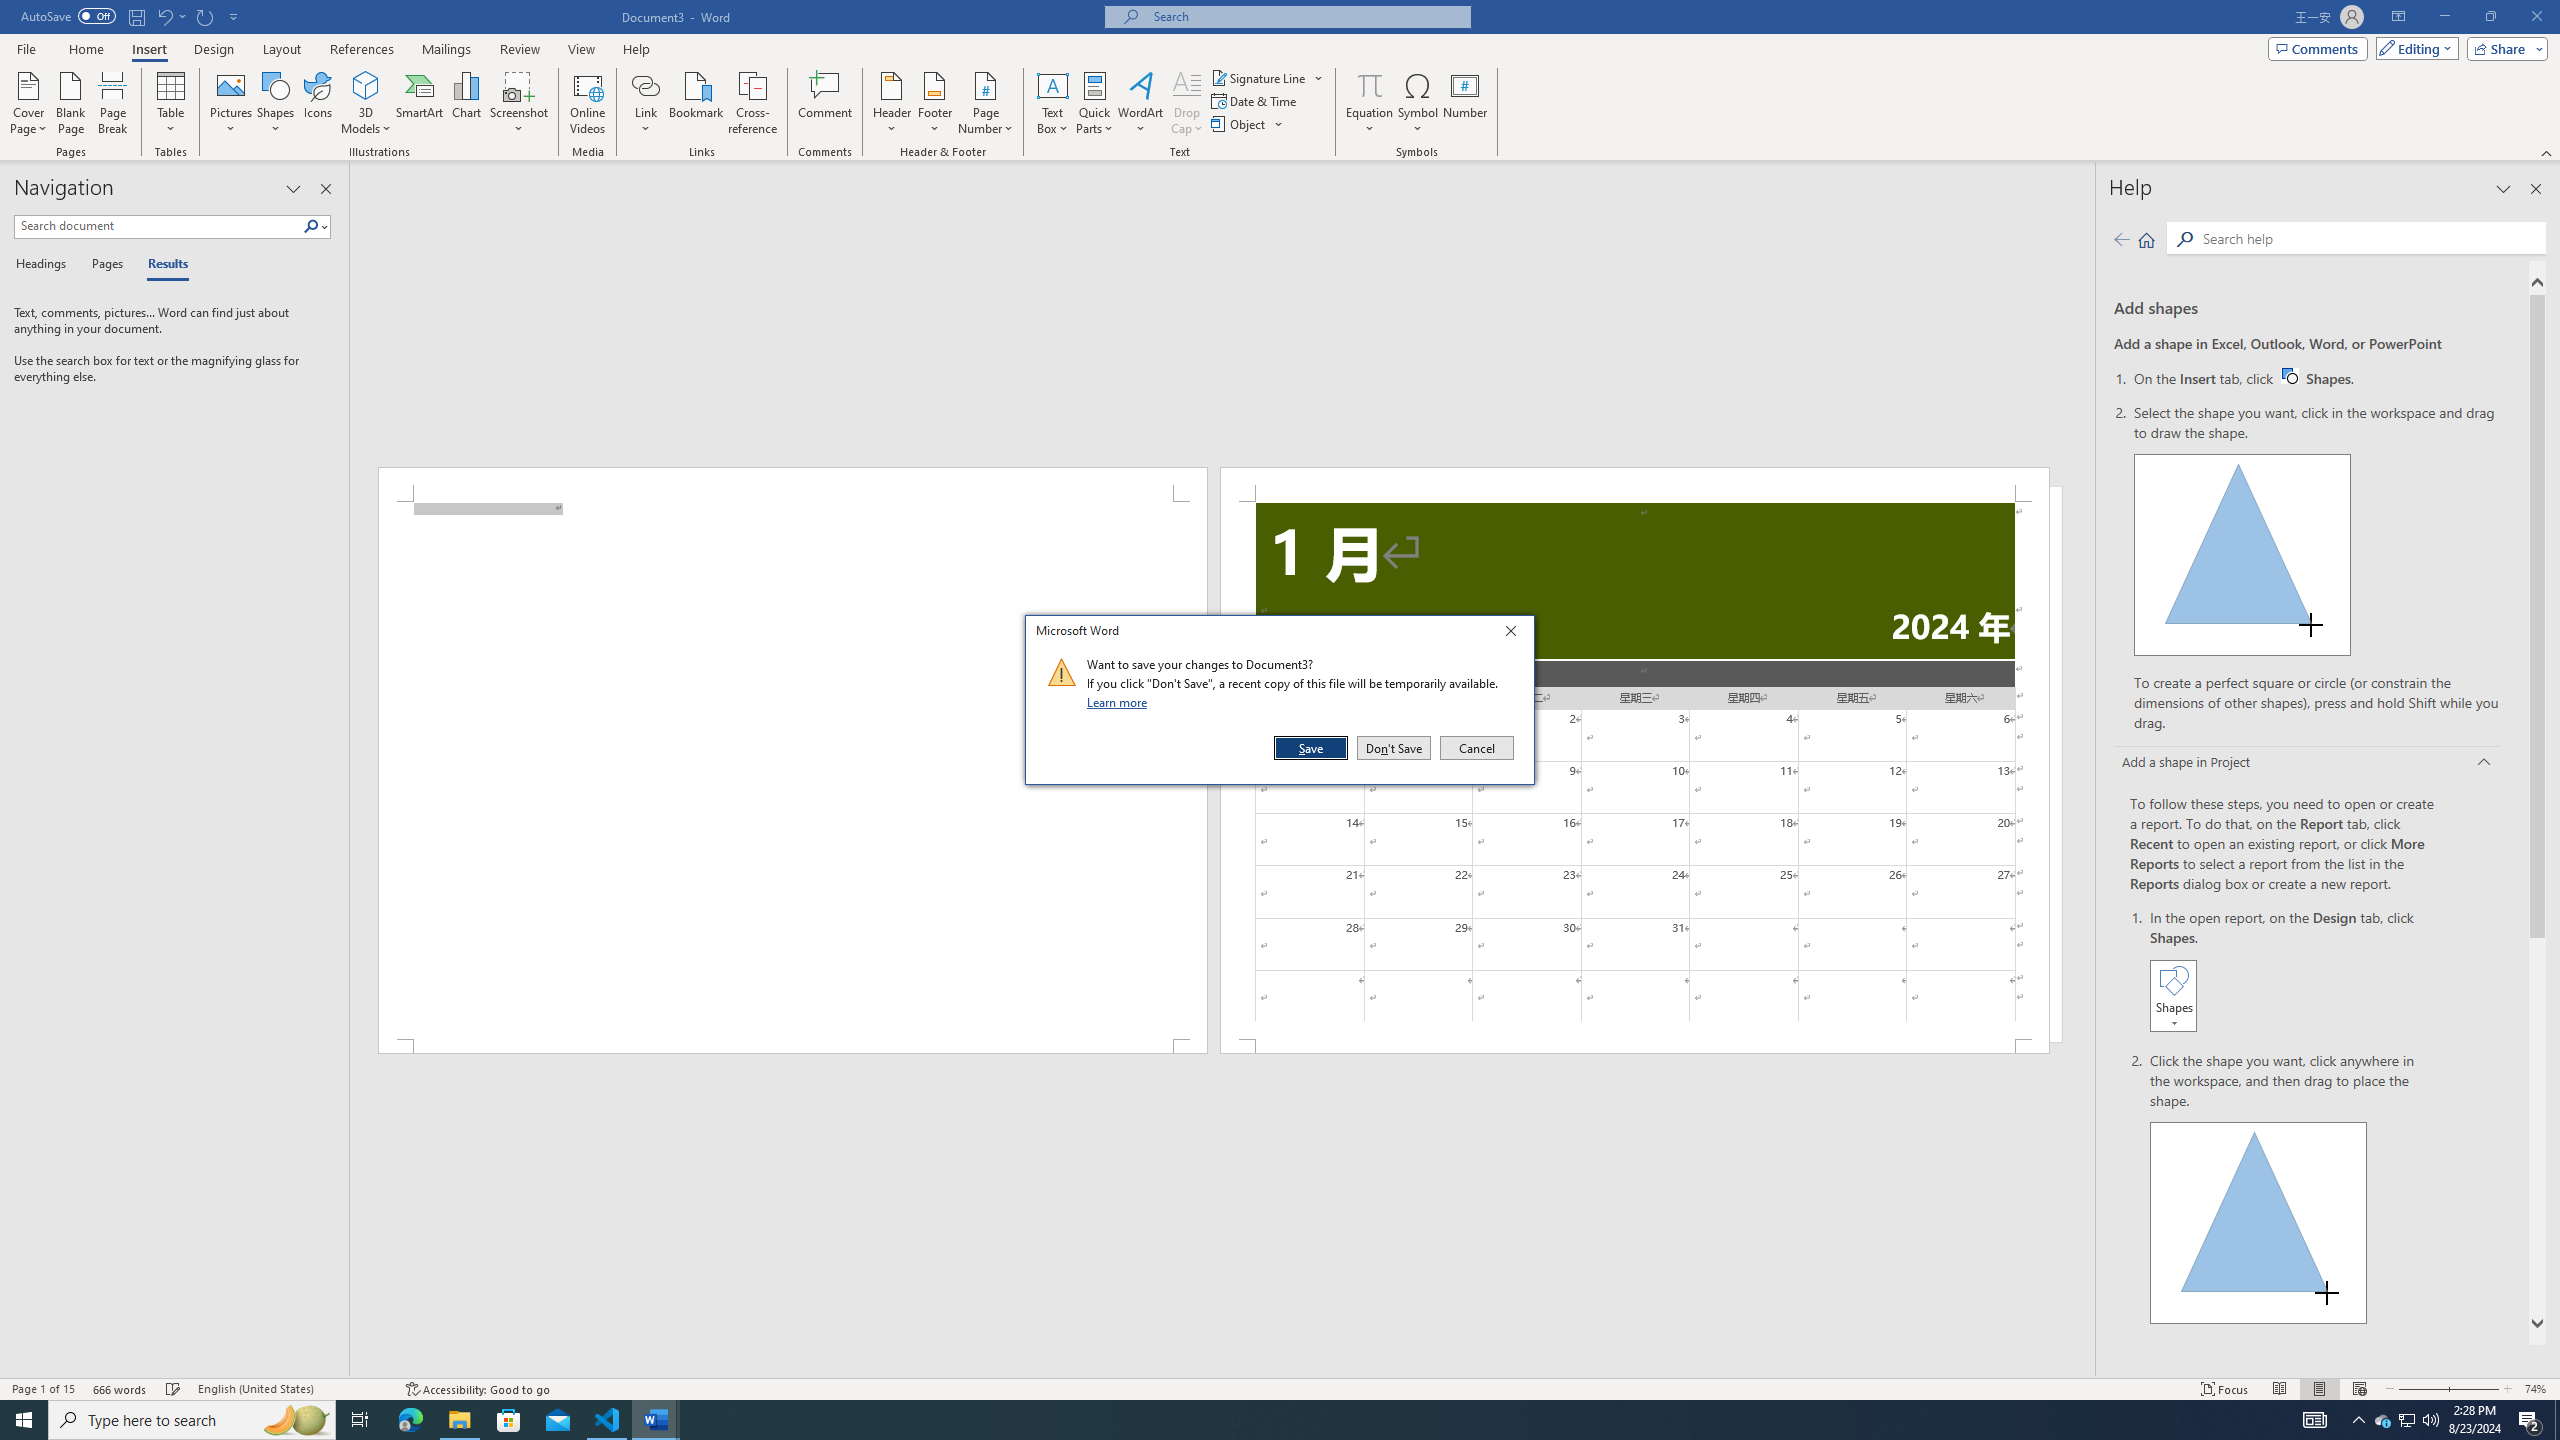 Image resolution: width=2560 pixels, height=1440 pixels. I want to click on Type here to search, so click(2408, 1420).